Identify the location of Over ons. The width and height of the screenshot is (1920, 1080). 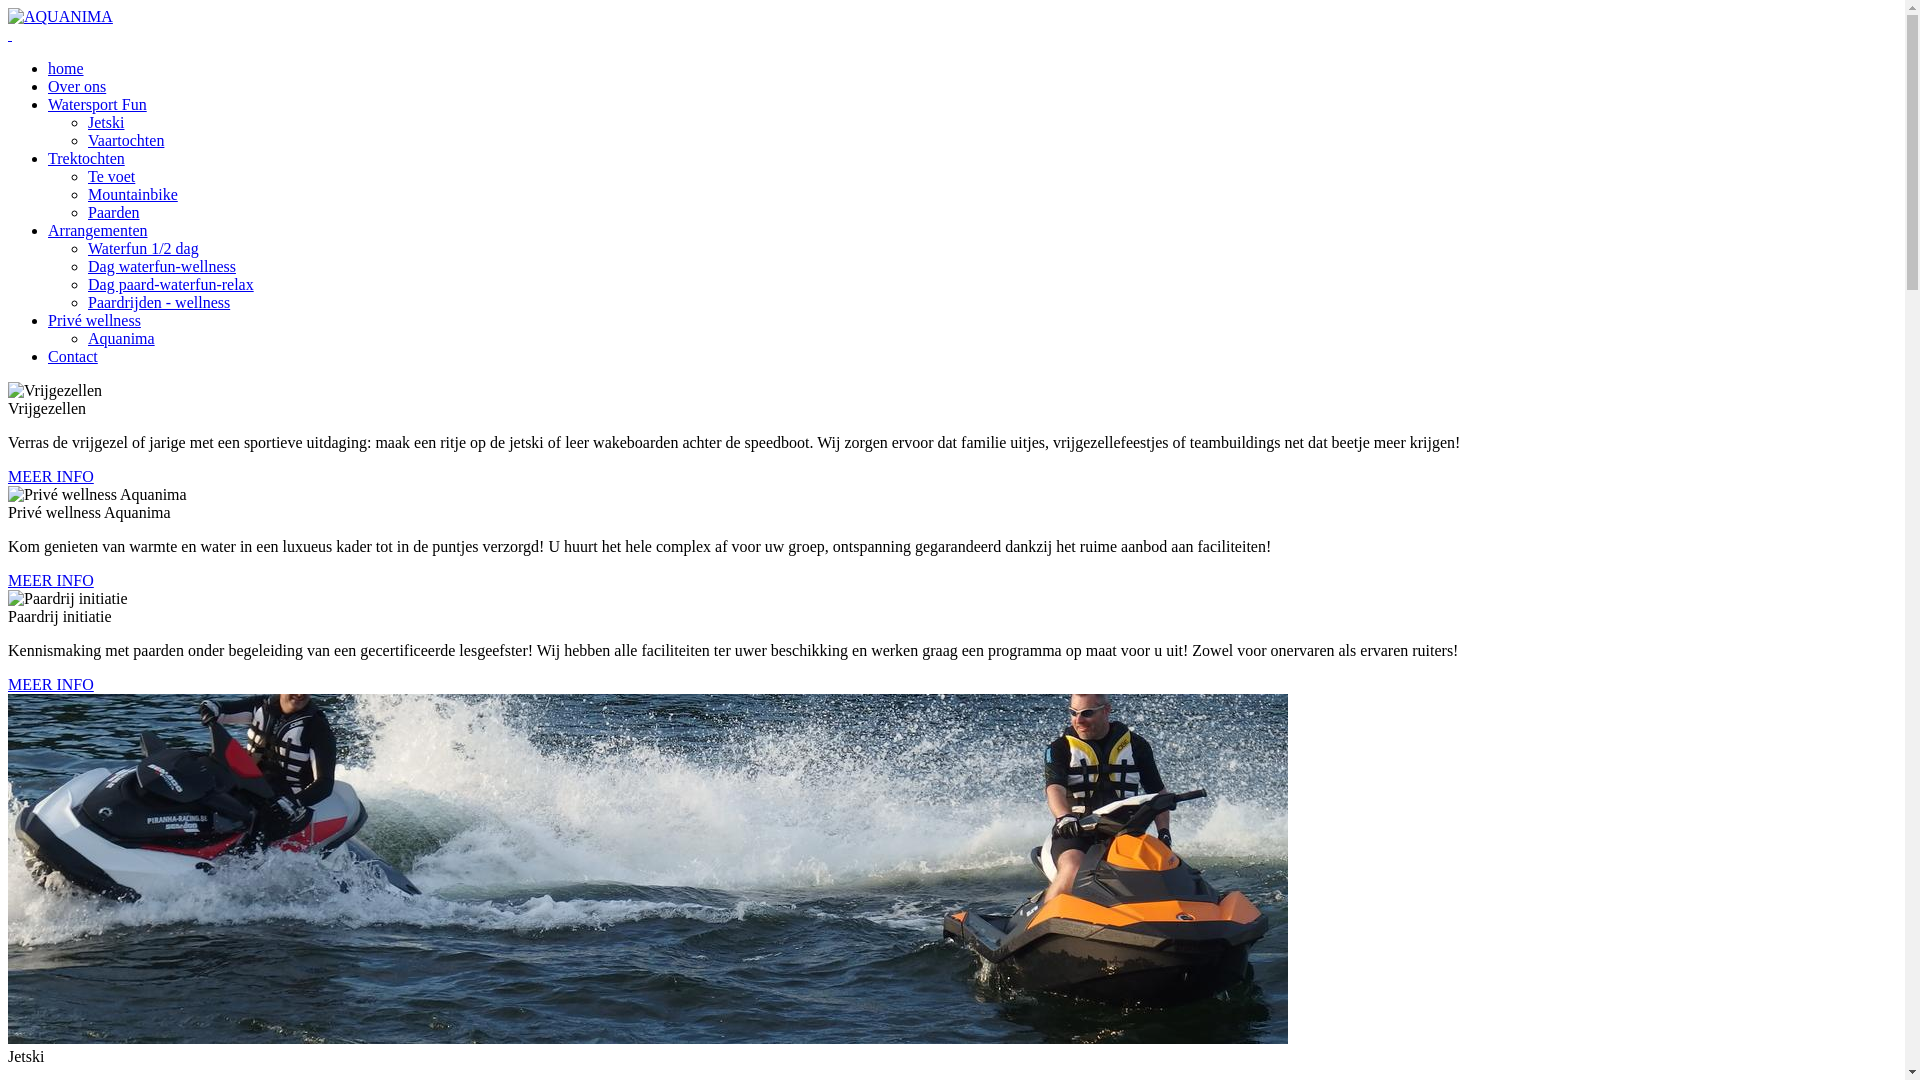
(77, 86).